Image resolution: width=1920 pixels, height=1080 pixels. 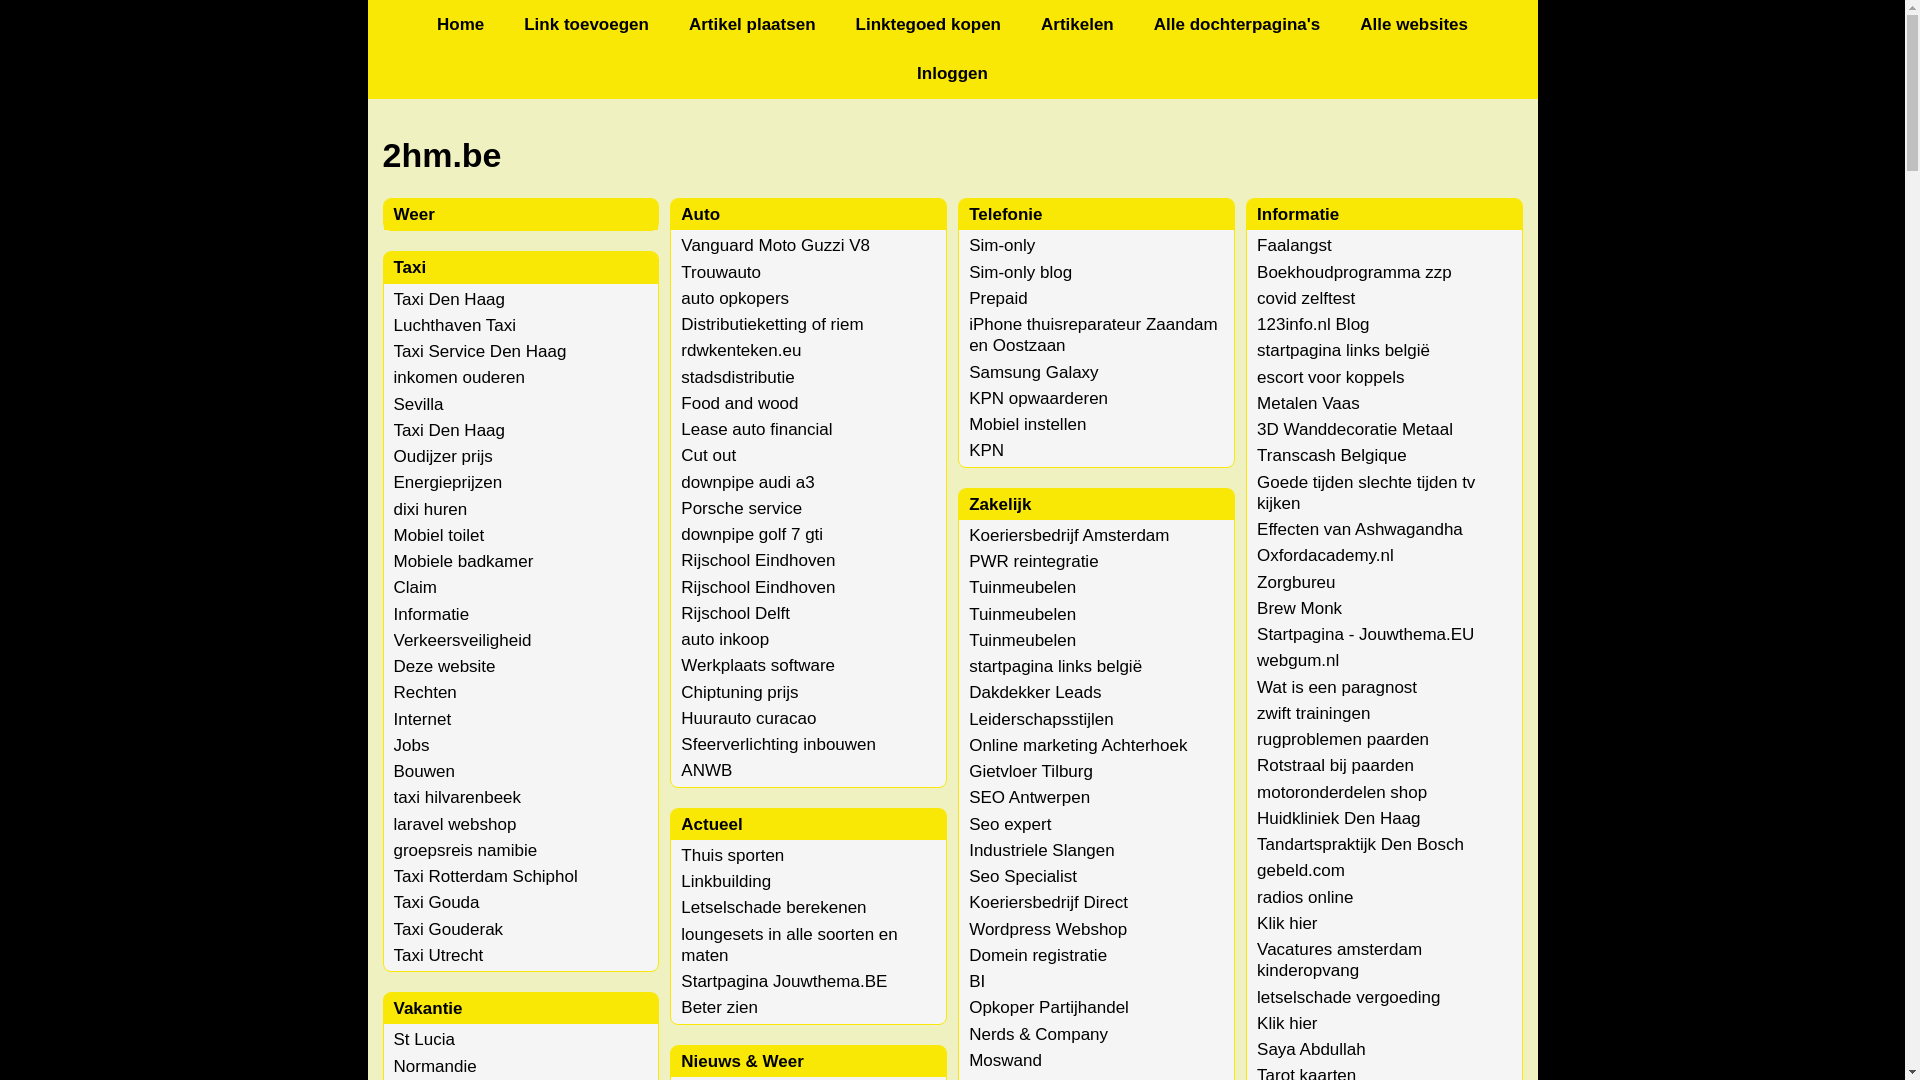 I want to click on 2hm.be, so click(x=952, y=156).